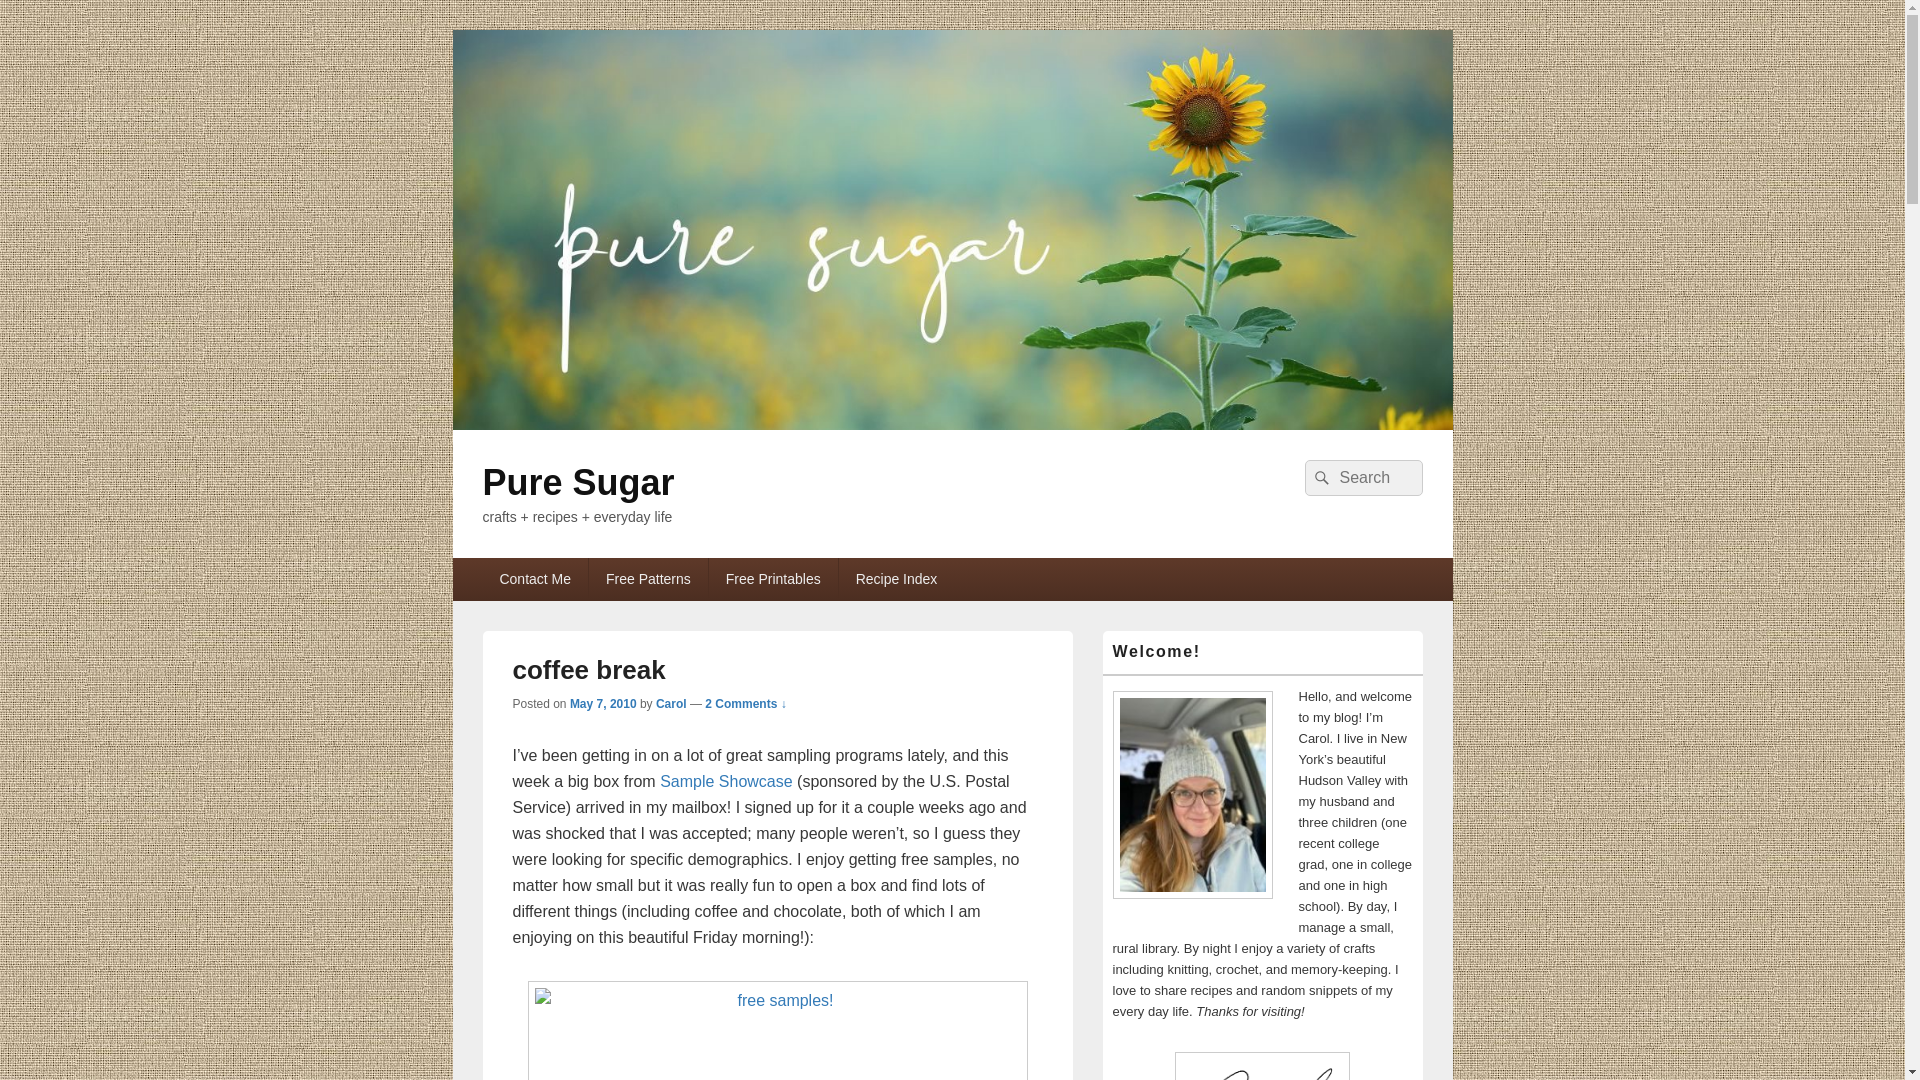  What do you see at coordinates (604, 703) in the screenshot?
I see `10:40 am` at bounding box center [604, 703].